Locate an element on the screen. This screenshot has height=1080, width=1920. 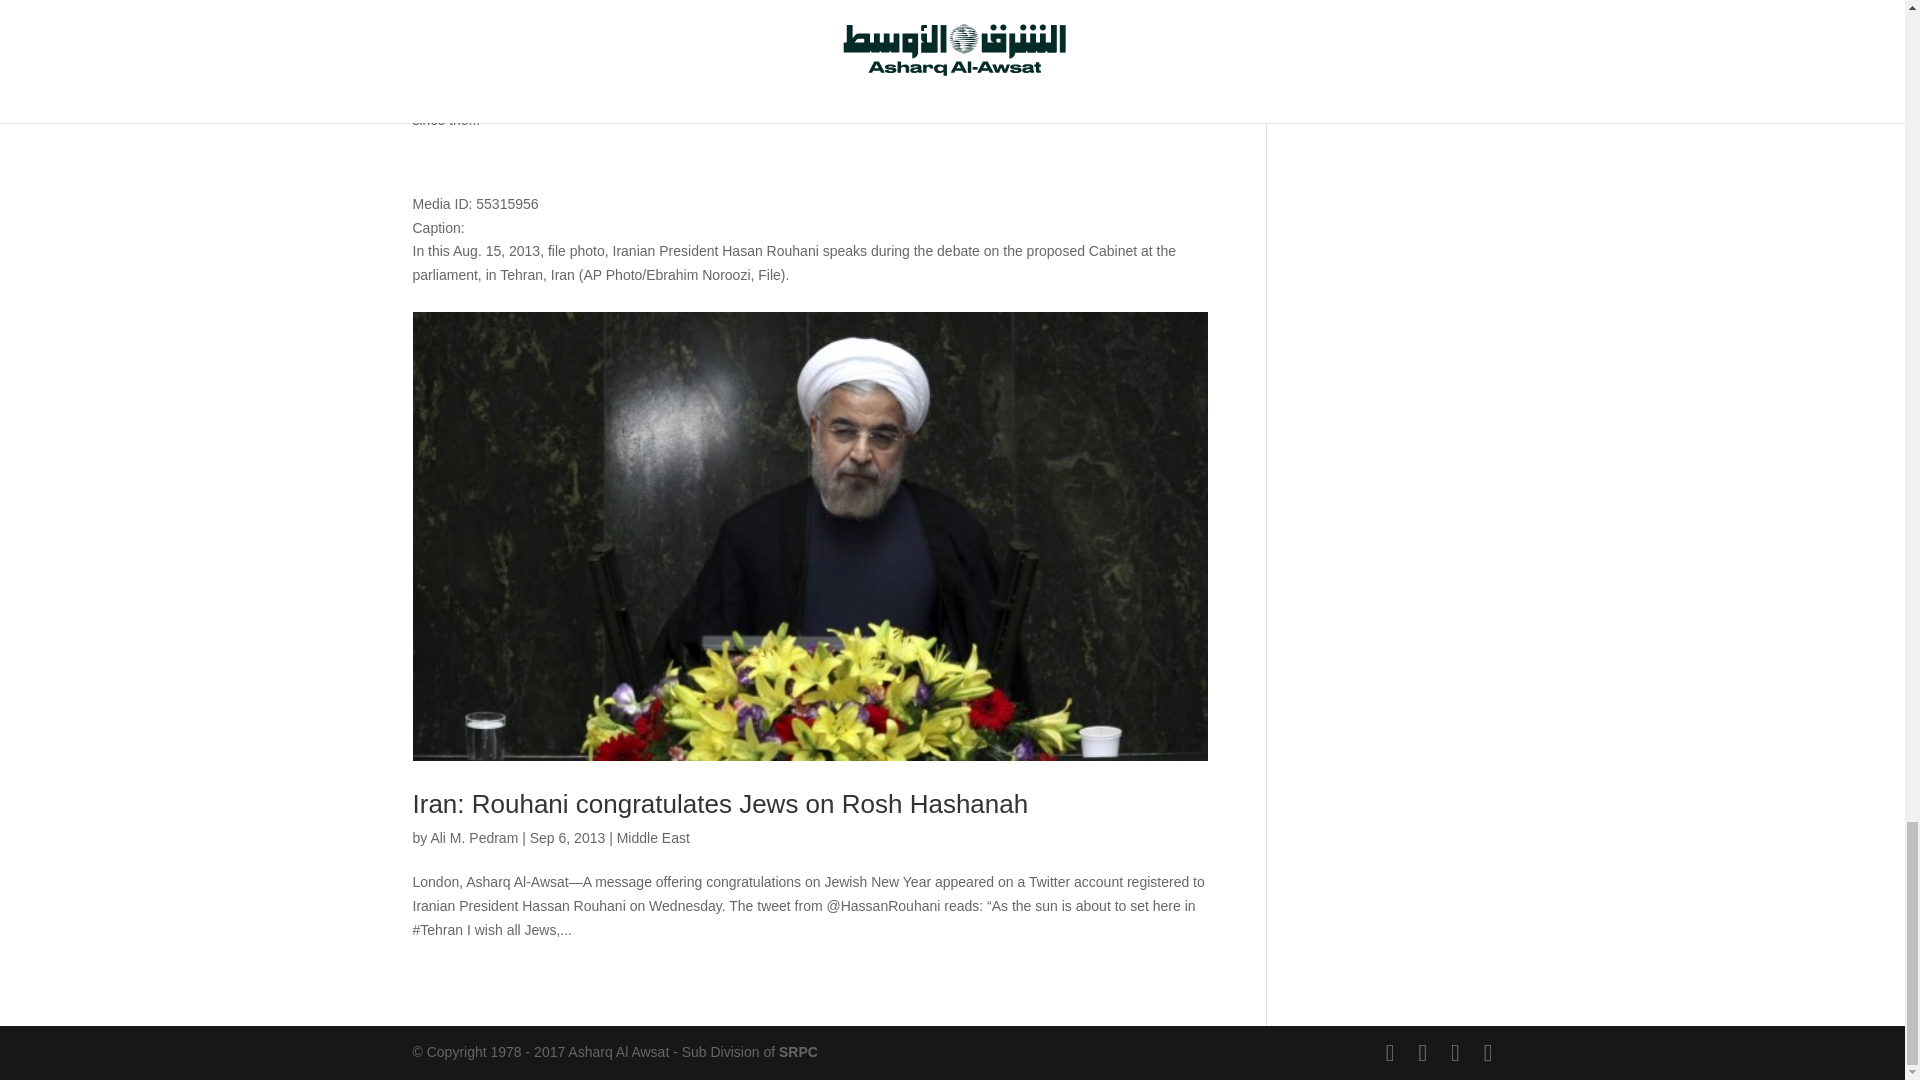
Posts by Ali M. Pedram is located at coordinates (474, 838).